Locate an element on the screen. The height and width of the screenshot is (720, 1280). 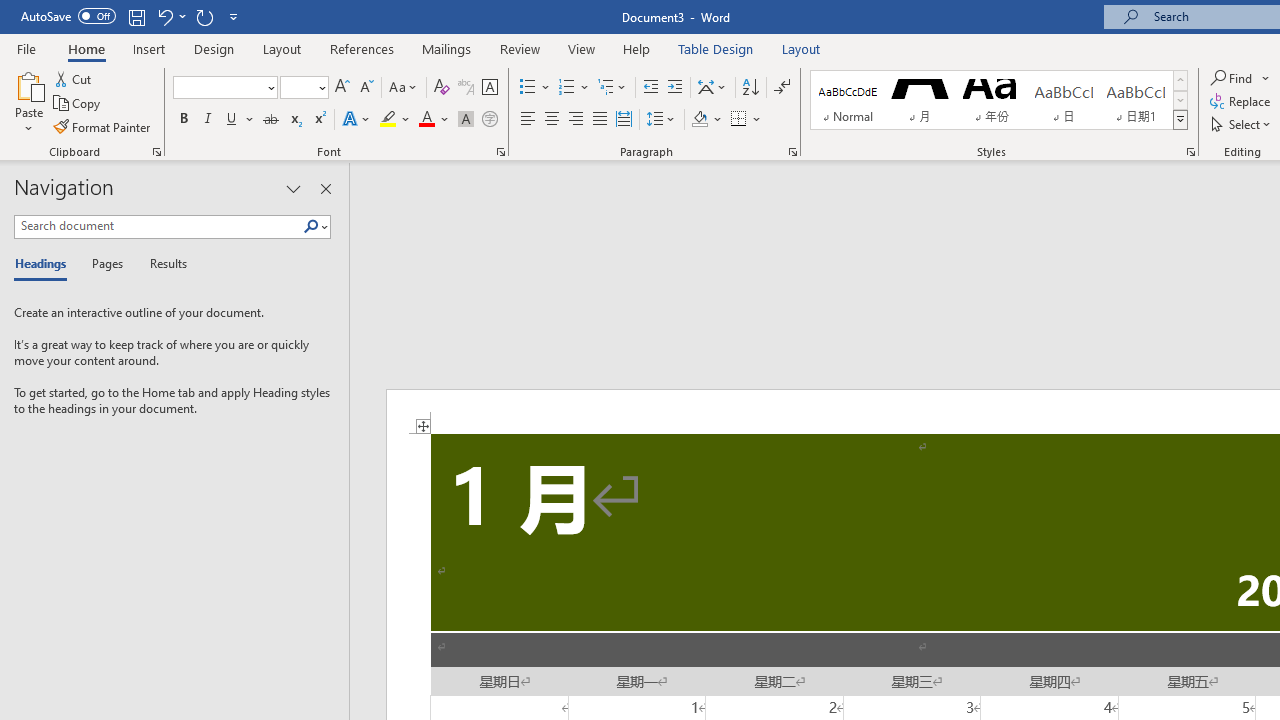
Superscript is located at coordinates (319, 120).